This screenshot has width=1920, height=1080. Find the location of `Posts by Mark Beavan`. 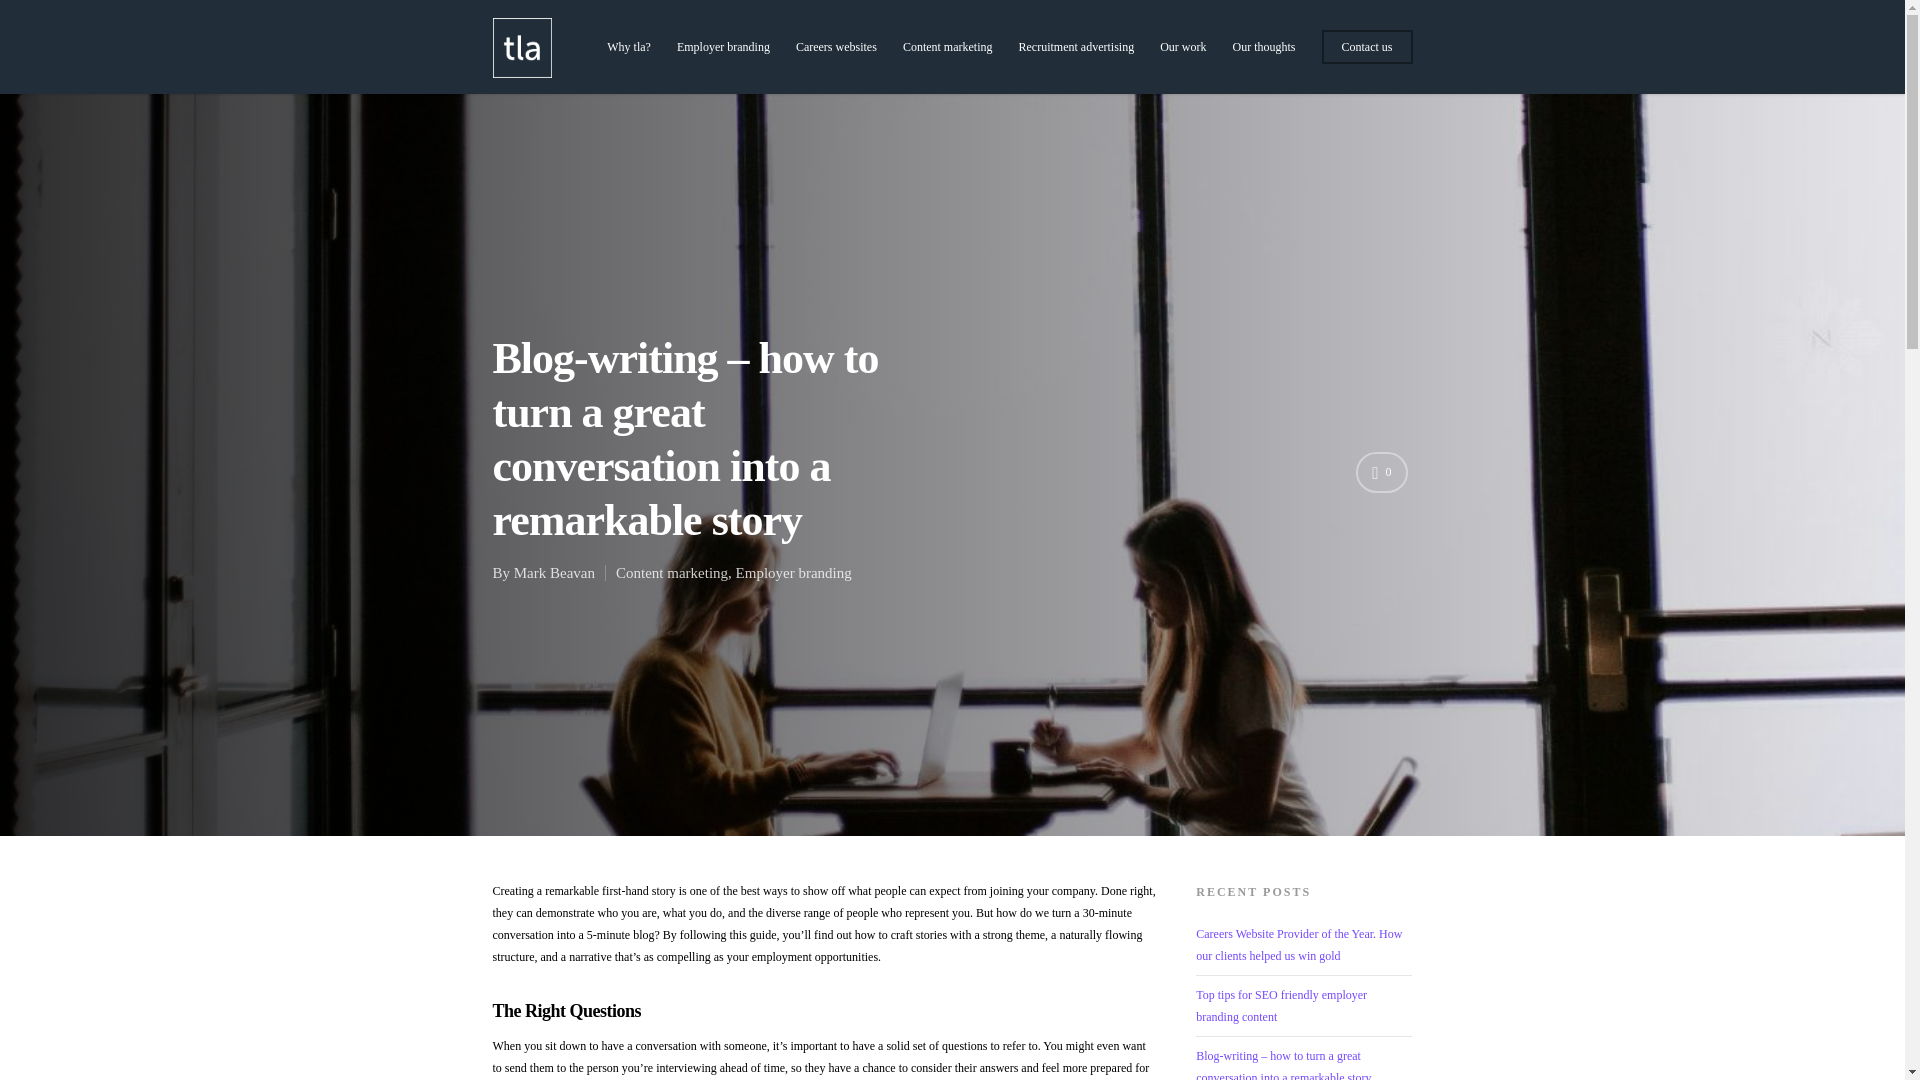

Posts by Mark Beavan is located at coordinates (554, 572).